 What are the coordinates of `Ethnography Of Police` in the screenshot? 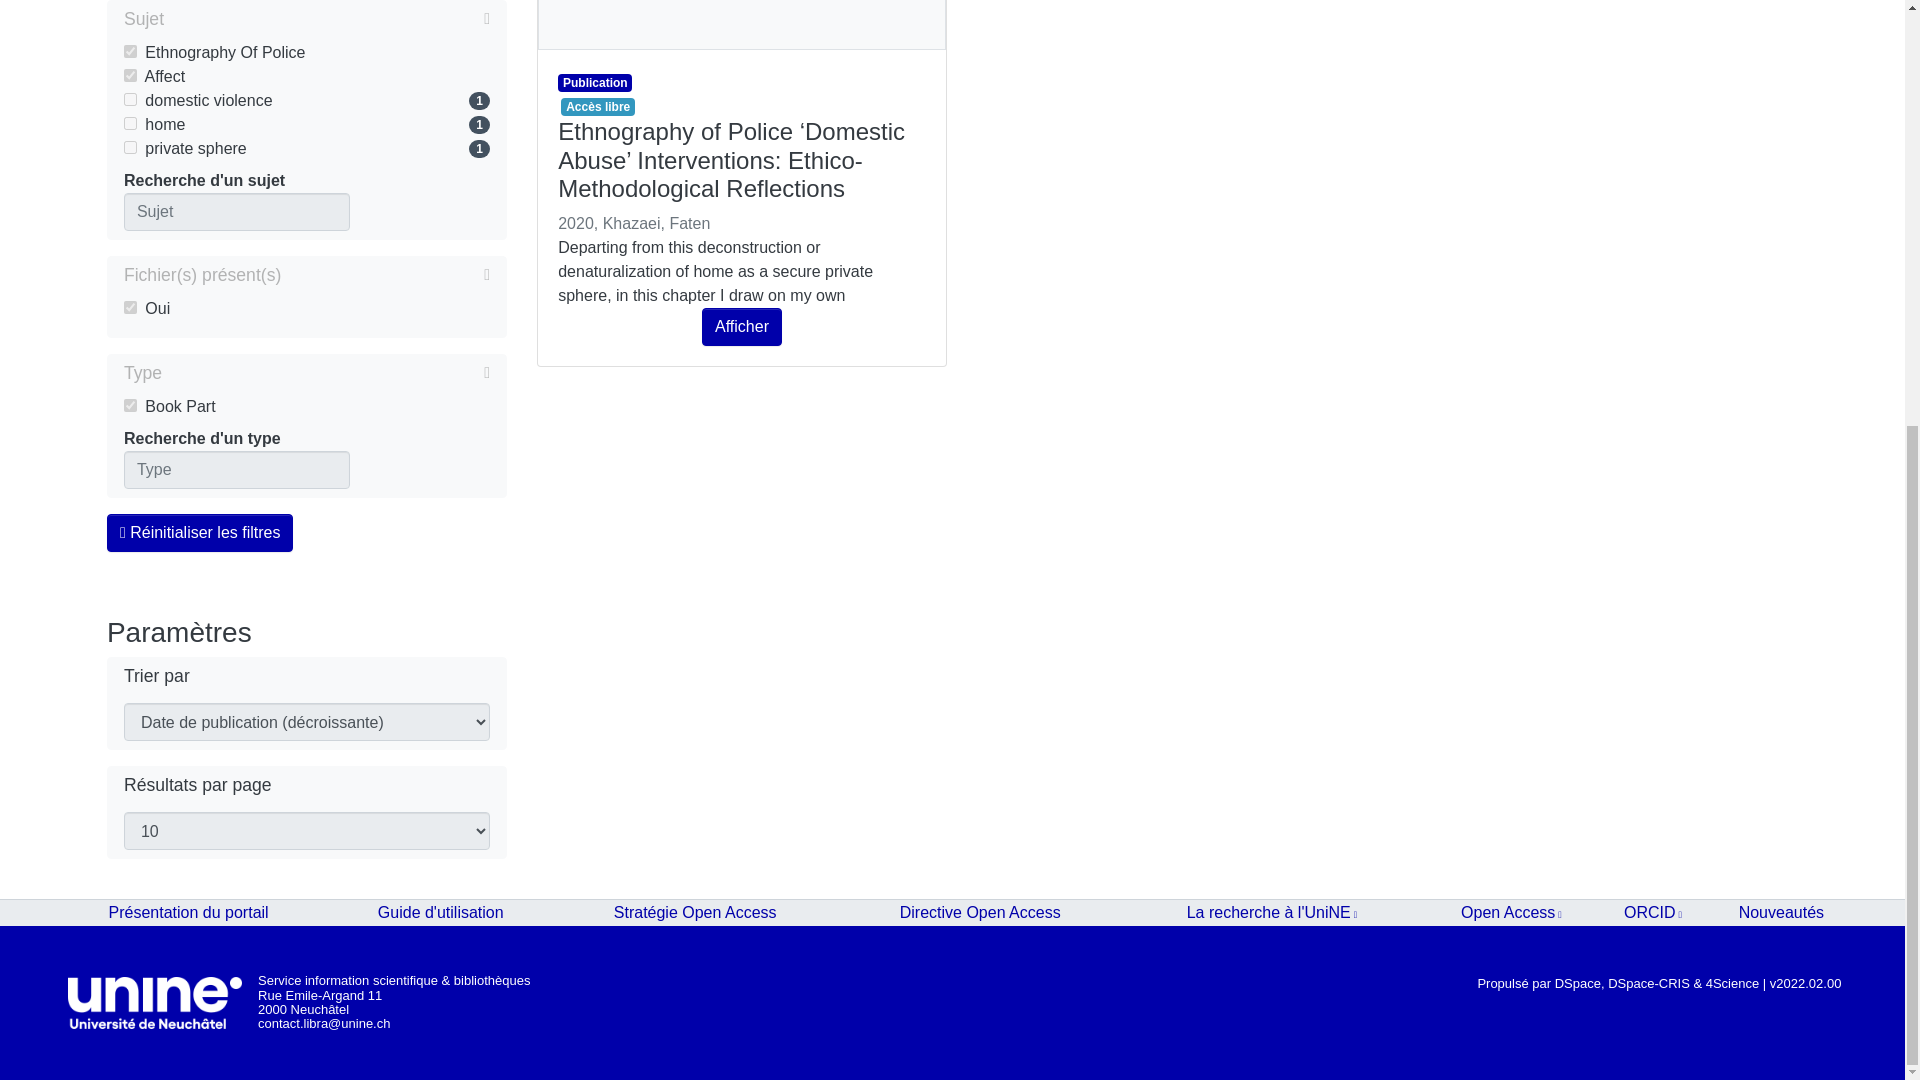 It's located at (306, 52).